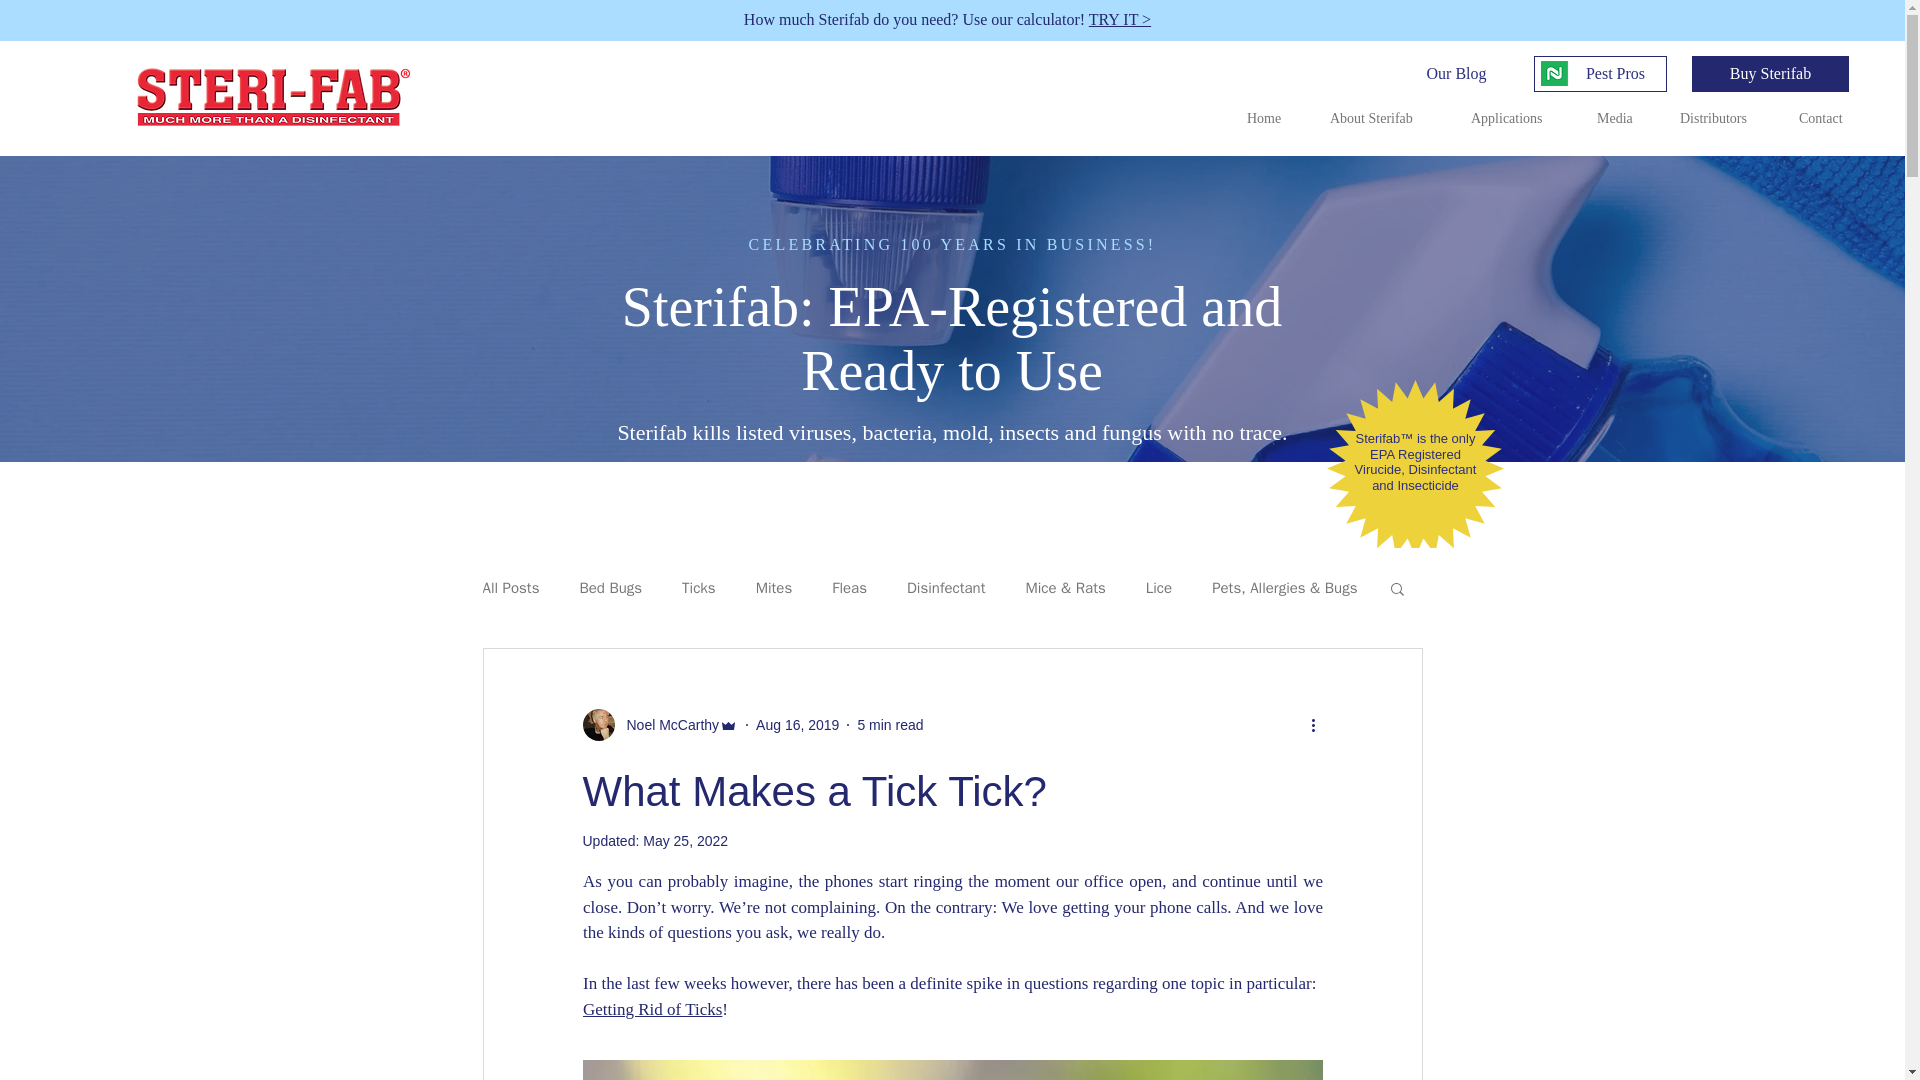 The image size is (1920, 1080). What do you see at coordinates (1724, 118) in the screenshot?
I see `Distributors` at bounding box center [1724, 118].